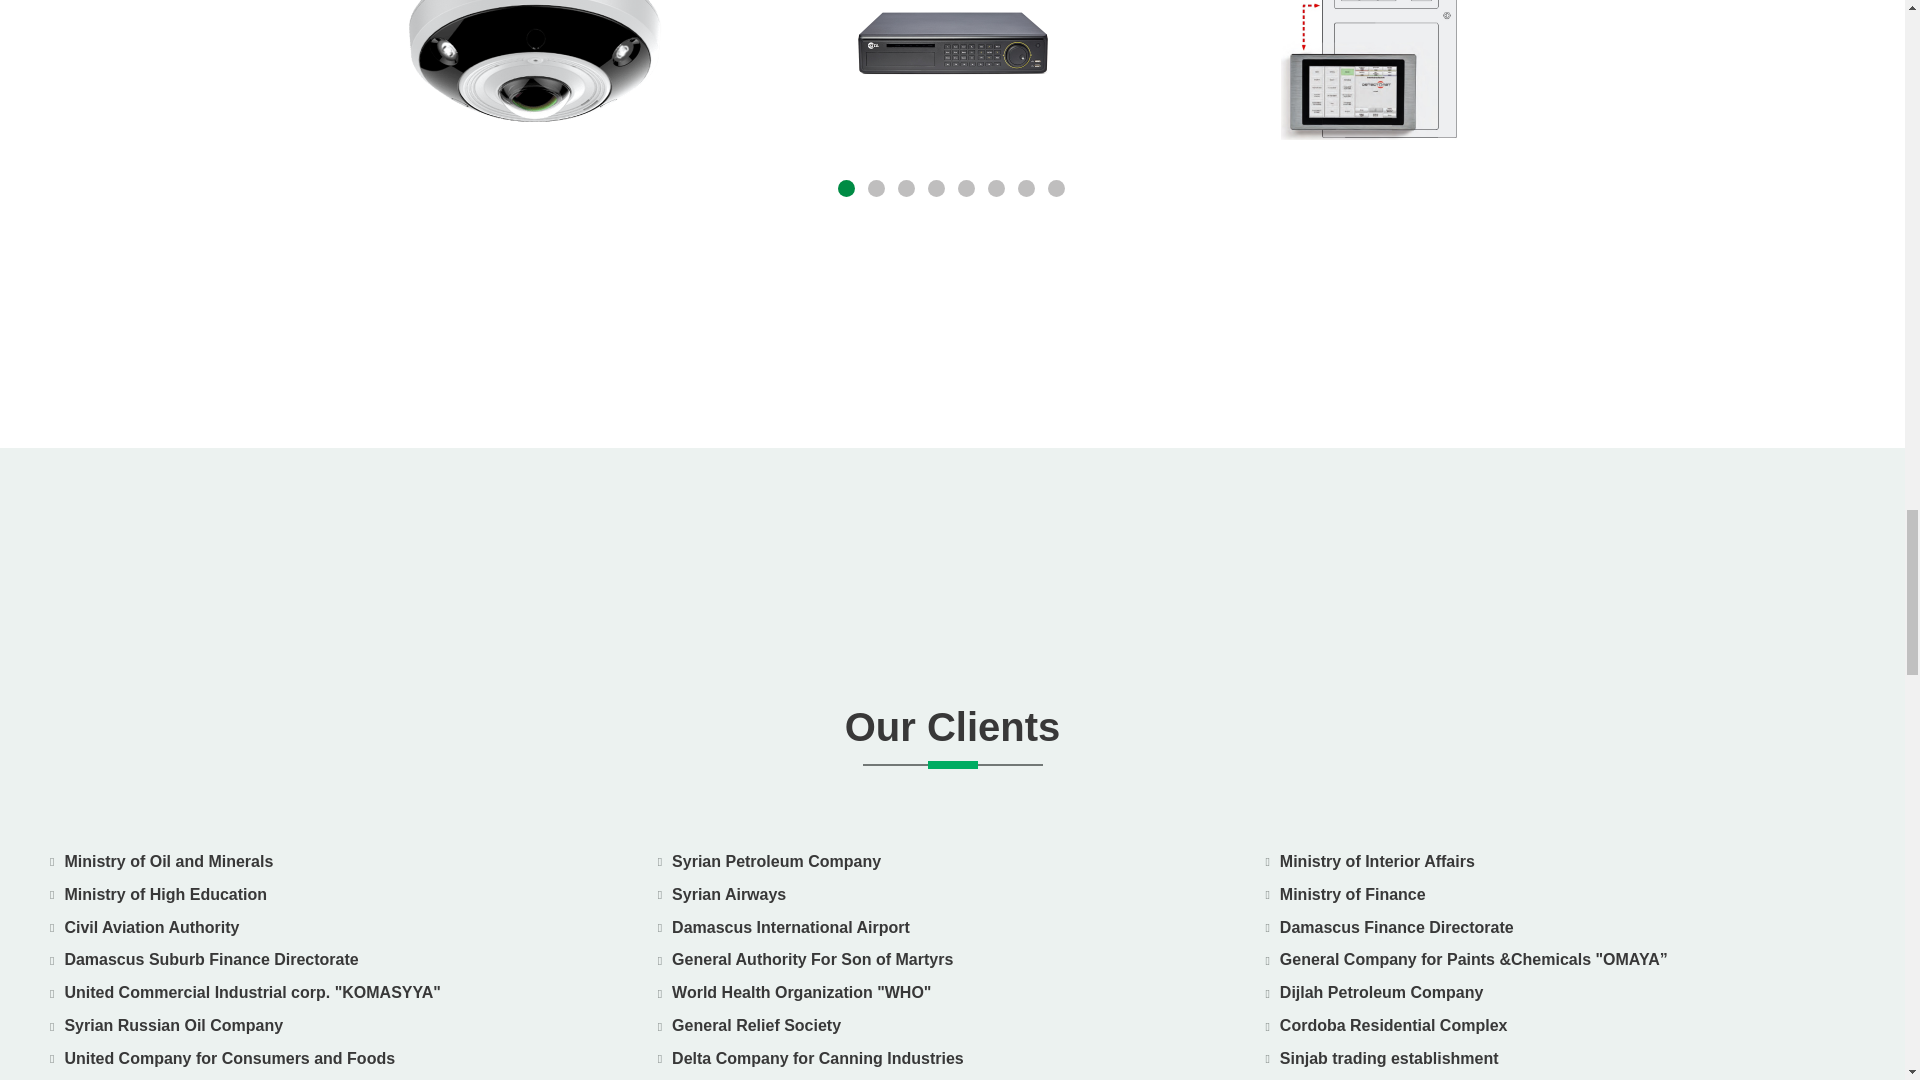 The image size is (1920, 1080). Describe the element at coordinates (998, 190) in the screenshot. I see `6` at that location.